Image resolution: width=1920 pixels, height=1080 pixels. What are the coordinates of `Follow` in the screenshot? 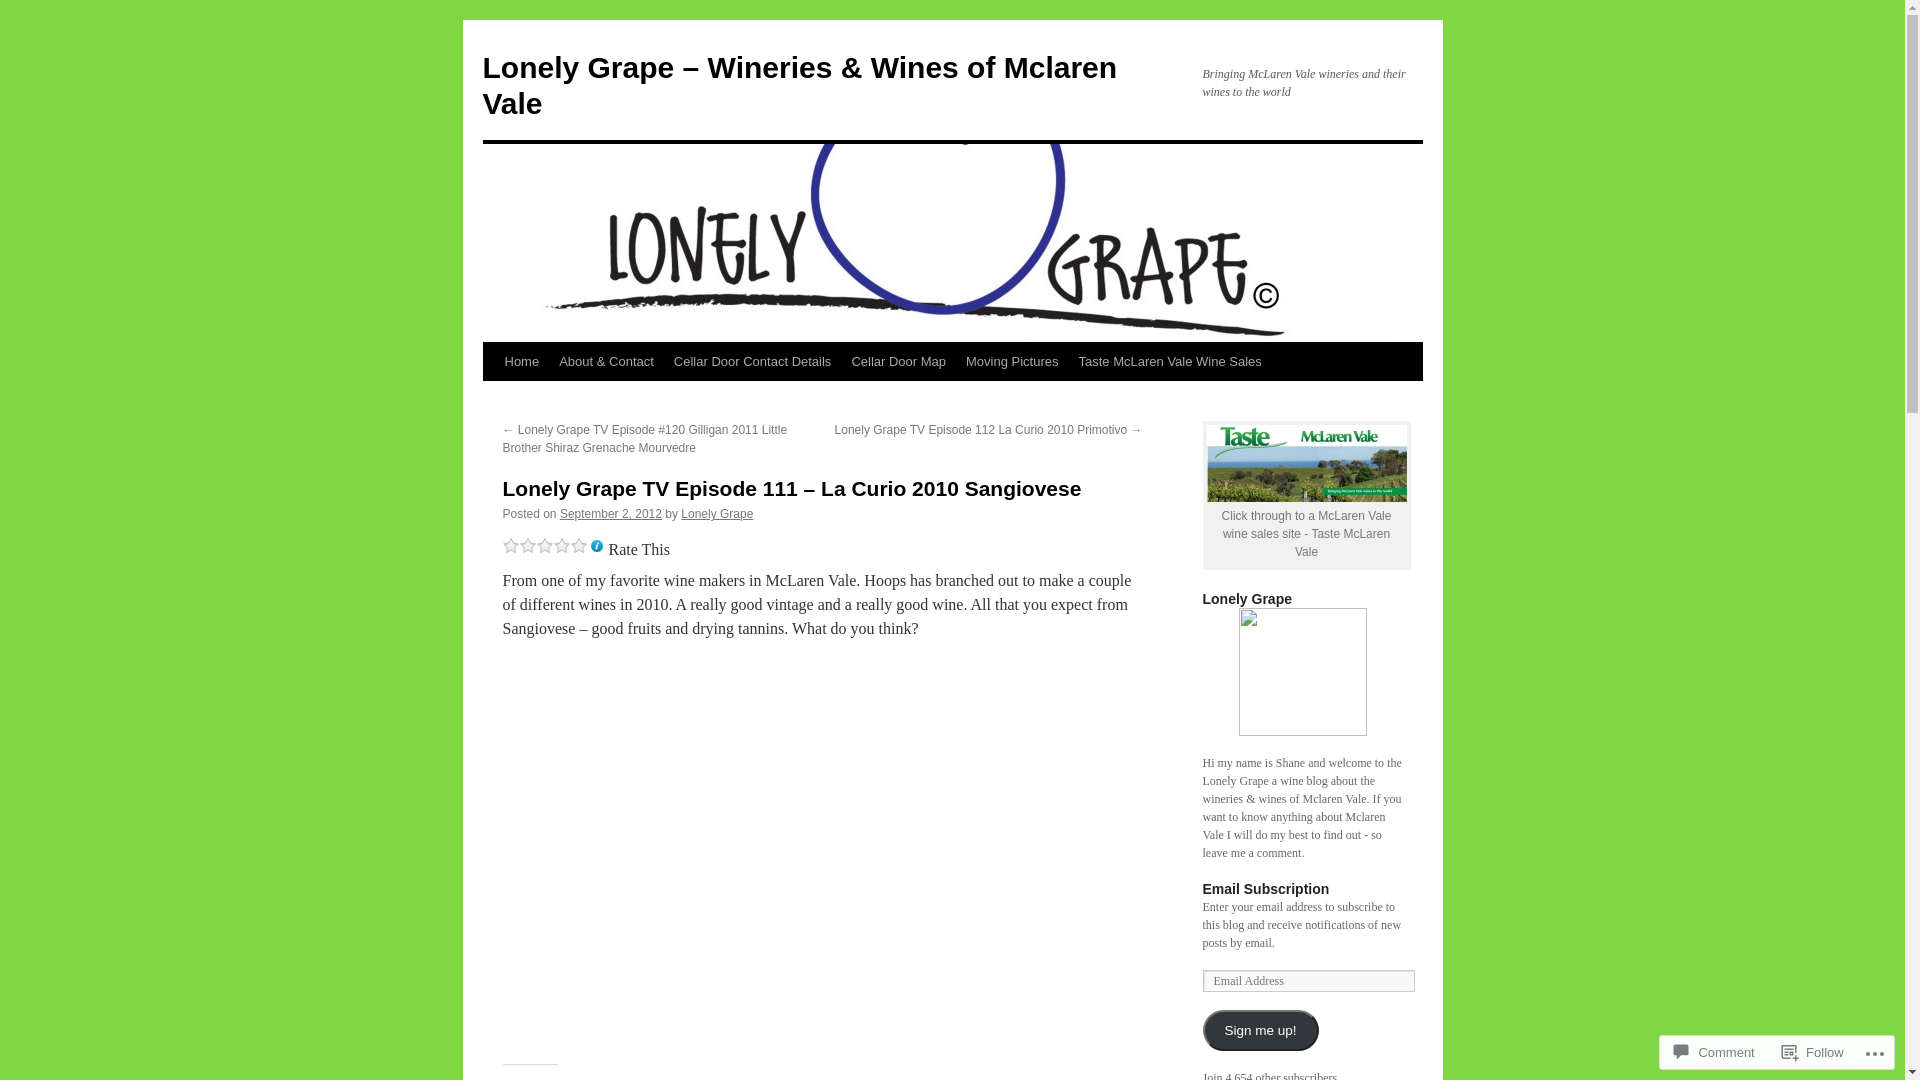 It's located at (1813, 1052).